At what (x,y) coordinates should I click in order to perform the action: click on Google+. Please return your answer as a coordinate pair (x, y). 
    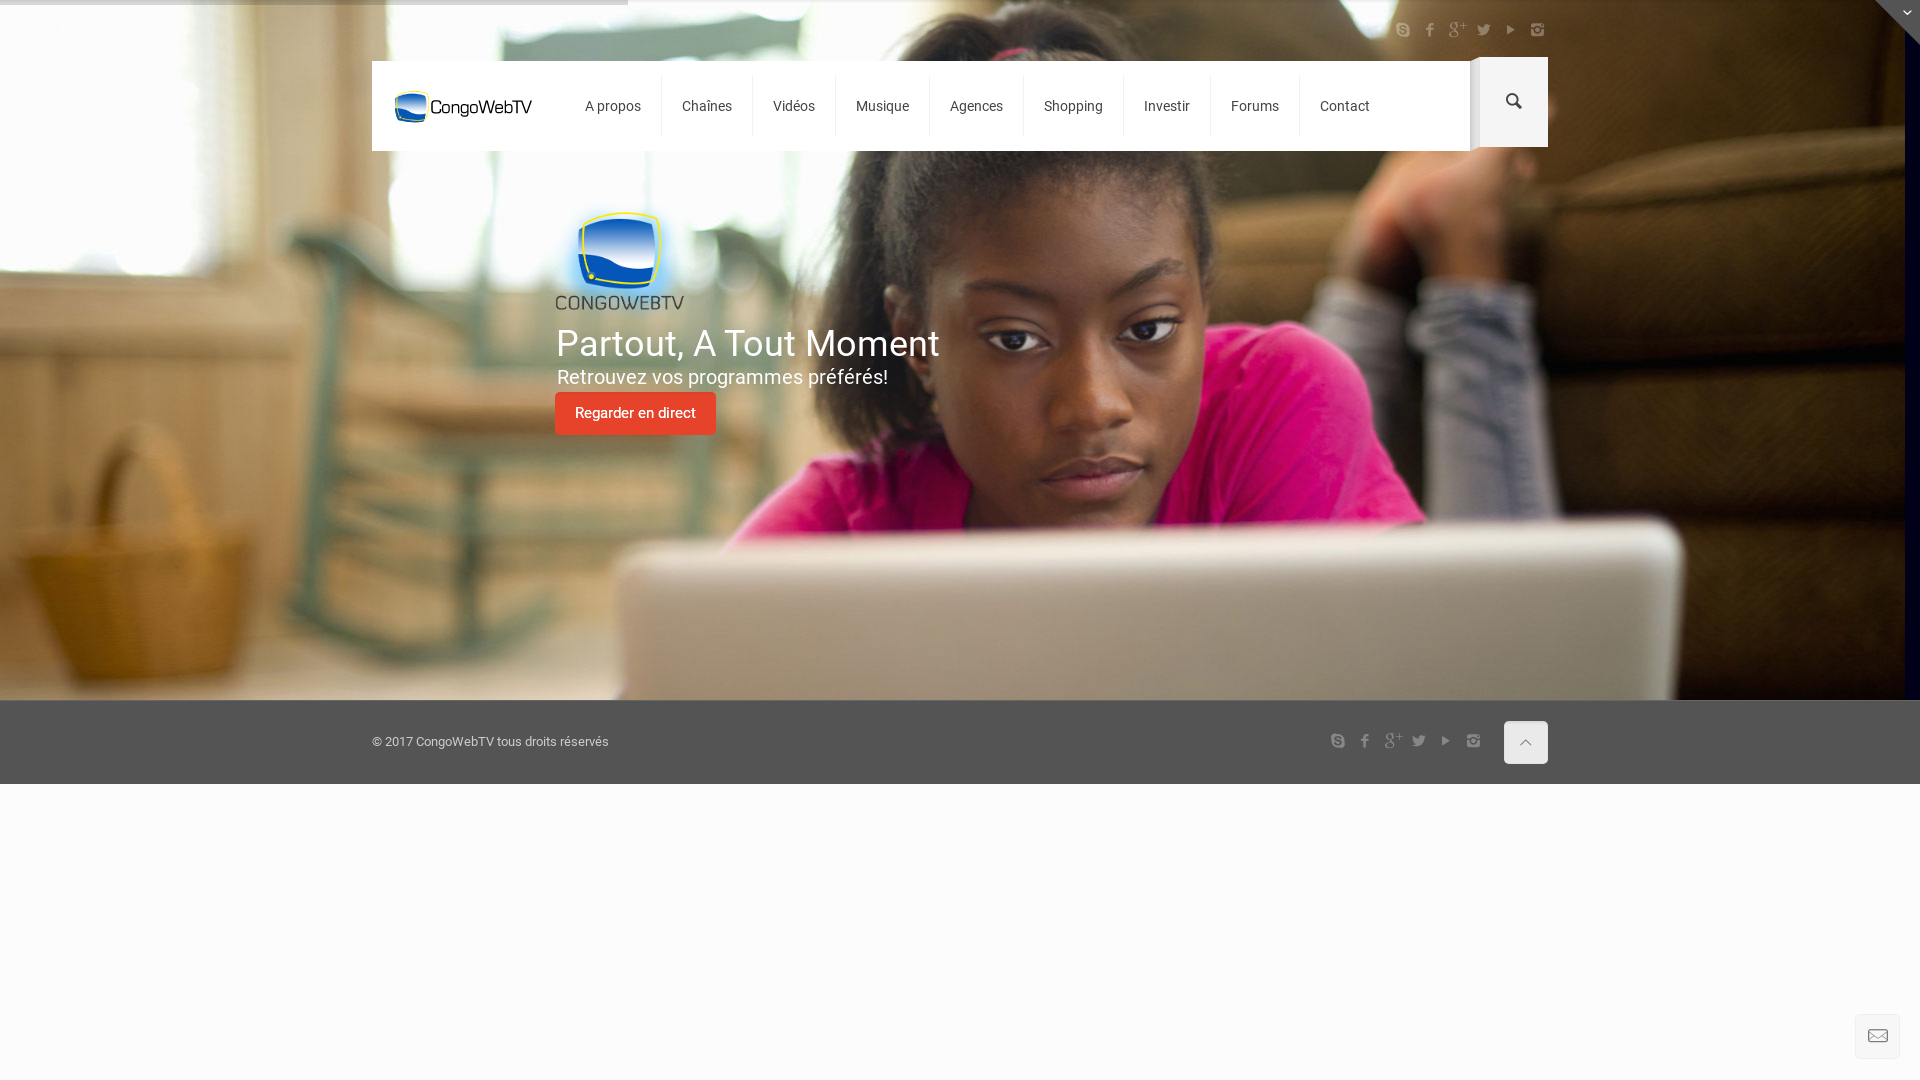
    Looking at the image, I should click on (1392, 741).